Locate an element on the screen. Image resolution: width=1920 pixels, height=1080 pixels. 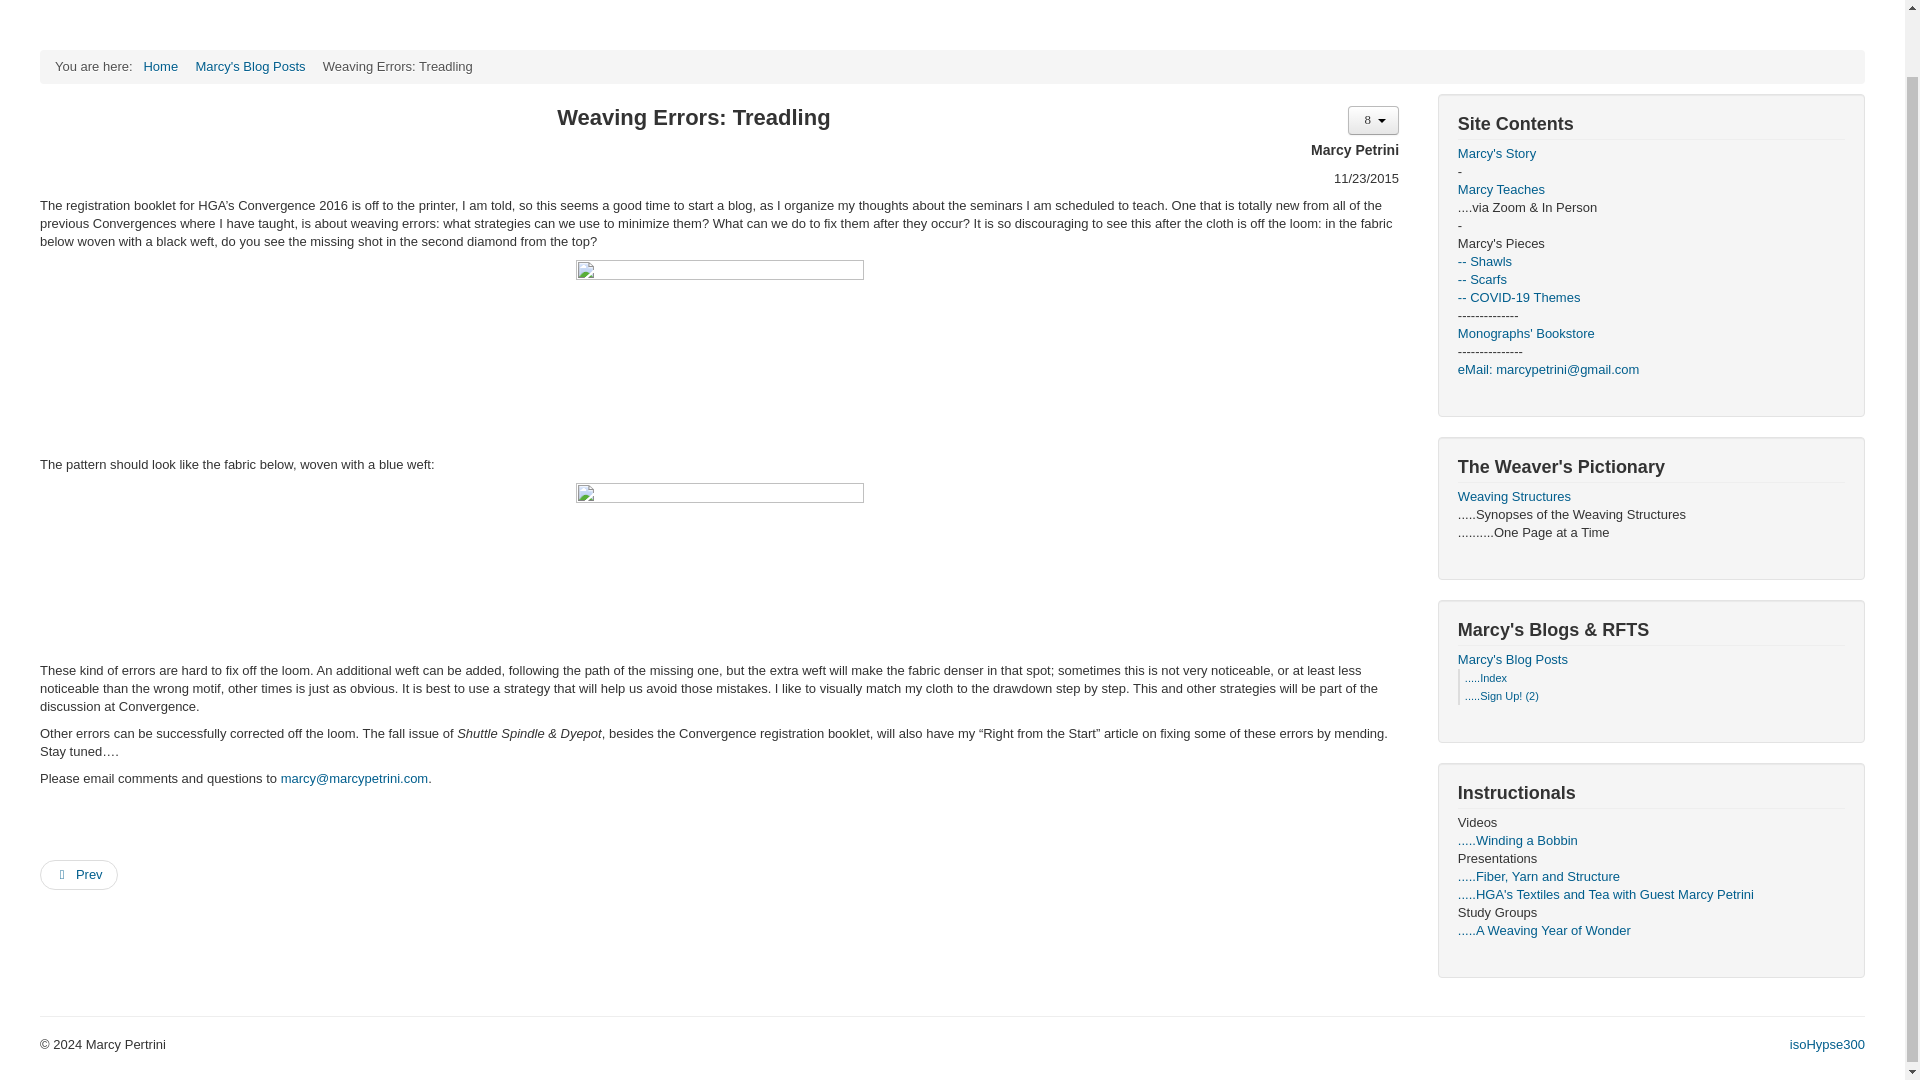
.....HGA's Textiles and Tea with Guest Marcy Petrini is located at coordinates (1651, 894).